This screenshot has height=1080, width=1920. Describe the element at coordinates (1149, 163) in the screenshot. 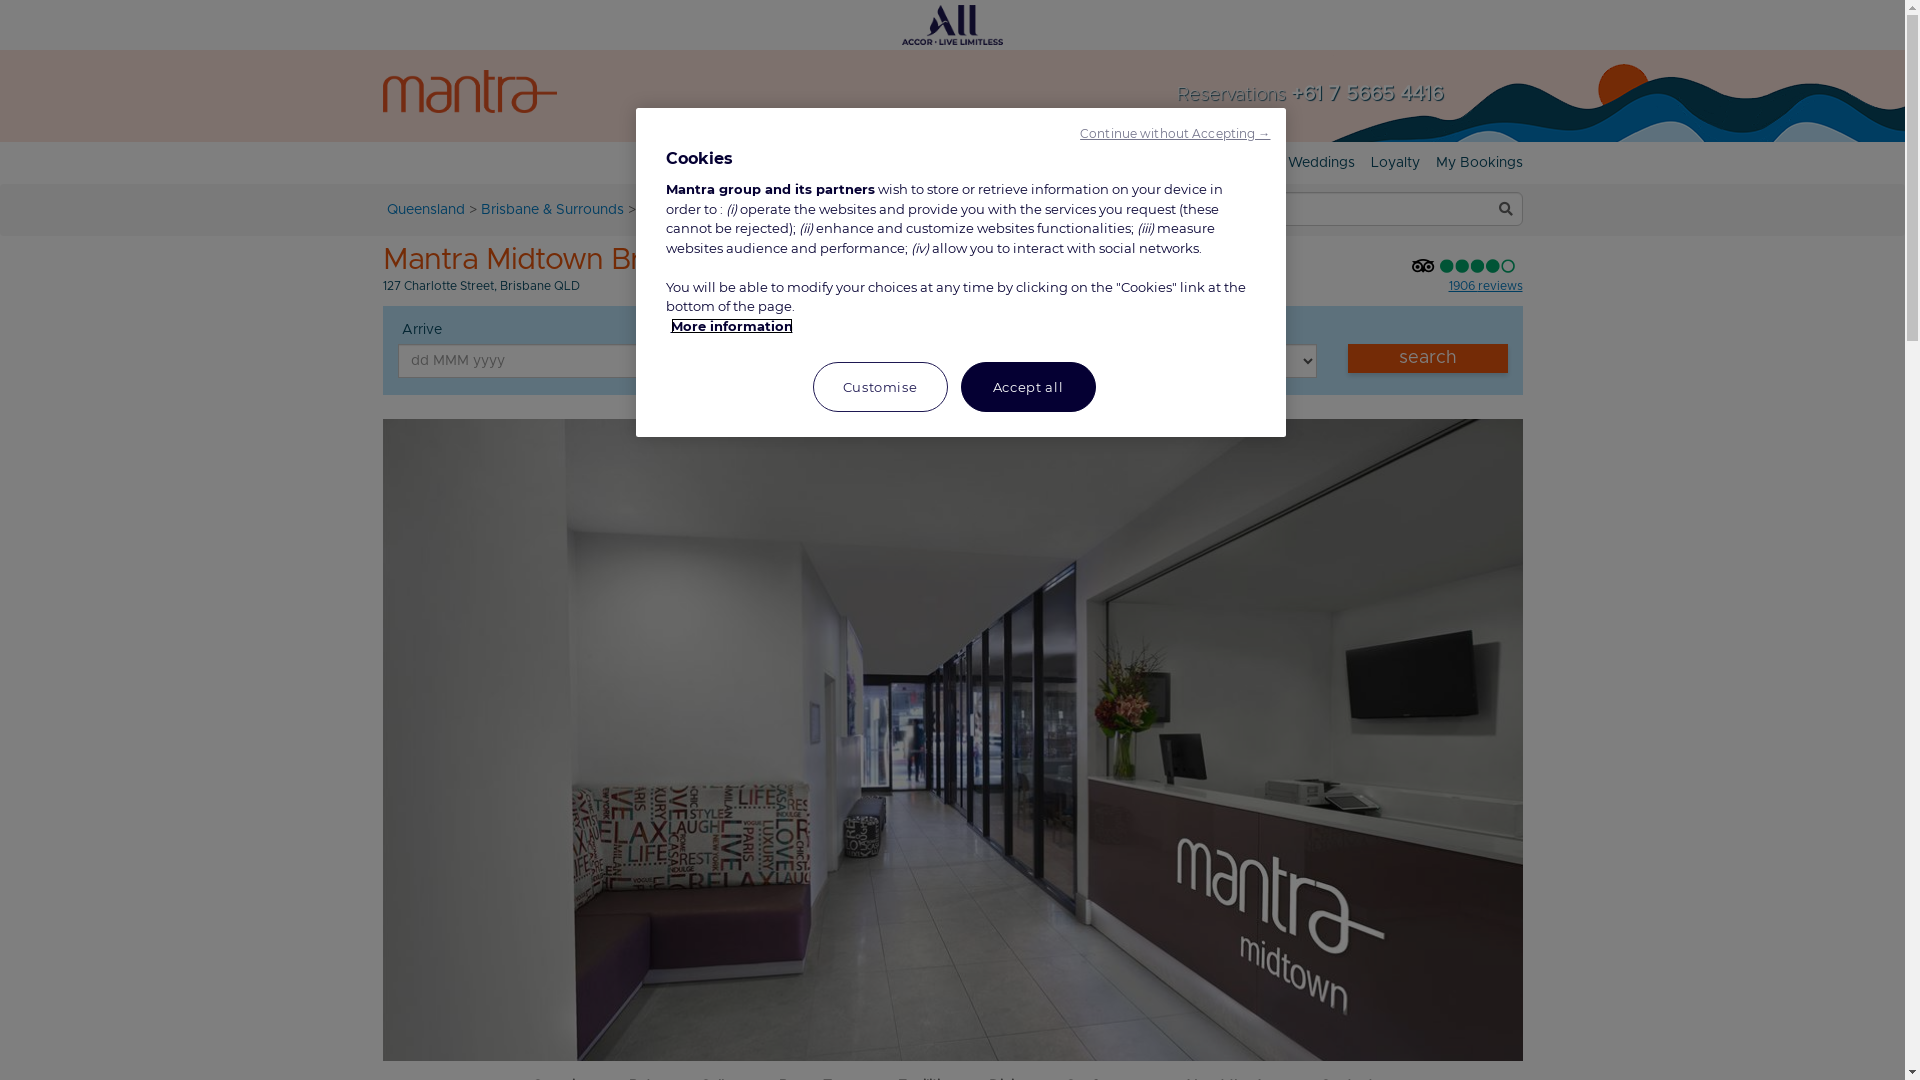

I see `Business` at that location.